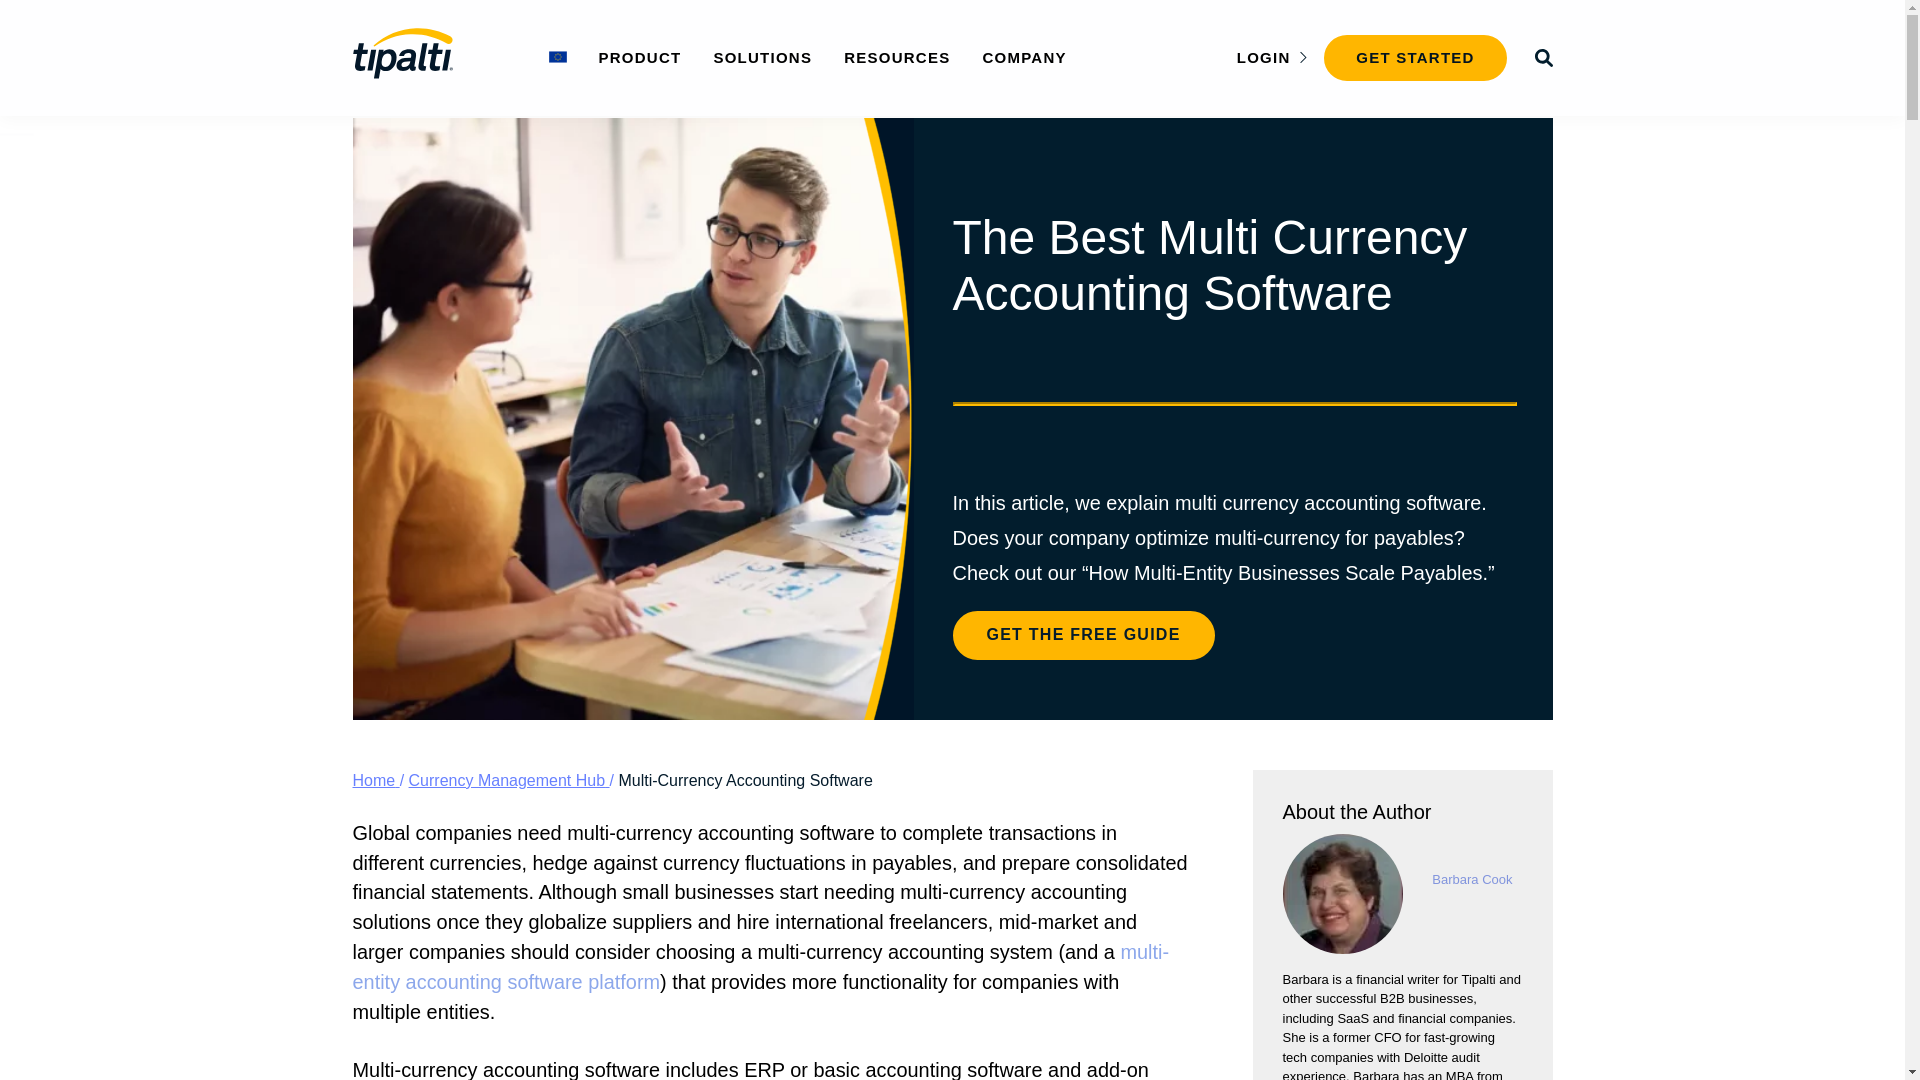 This screenshot has height=1080, width=1920. I want to click on SOLUTIONS, so click(762, 56).